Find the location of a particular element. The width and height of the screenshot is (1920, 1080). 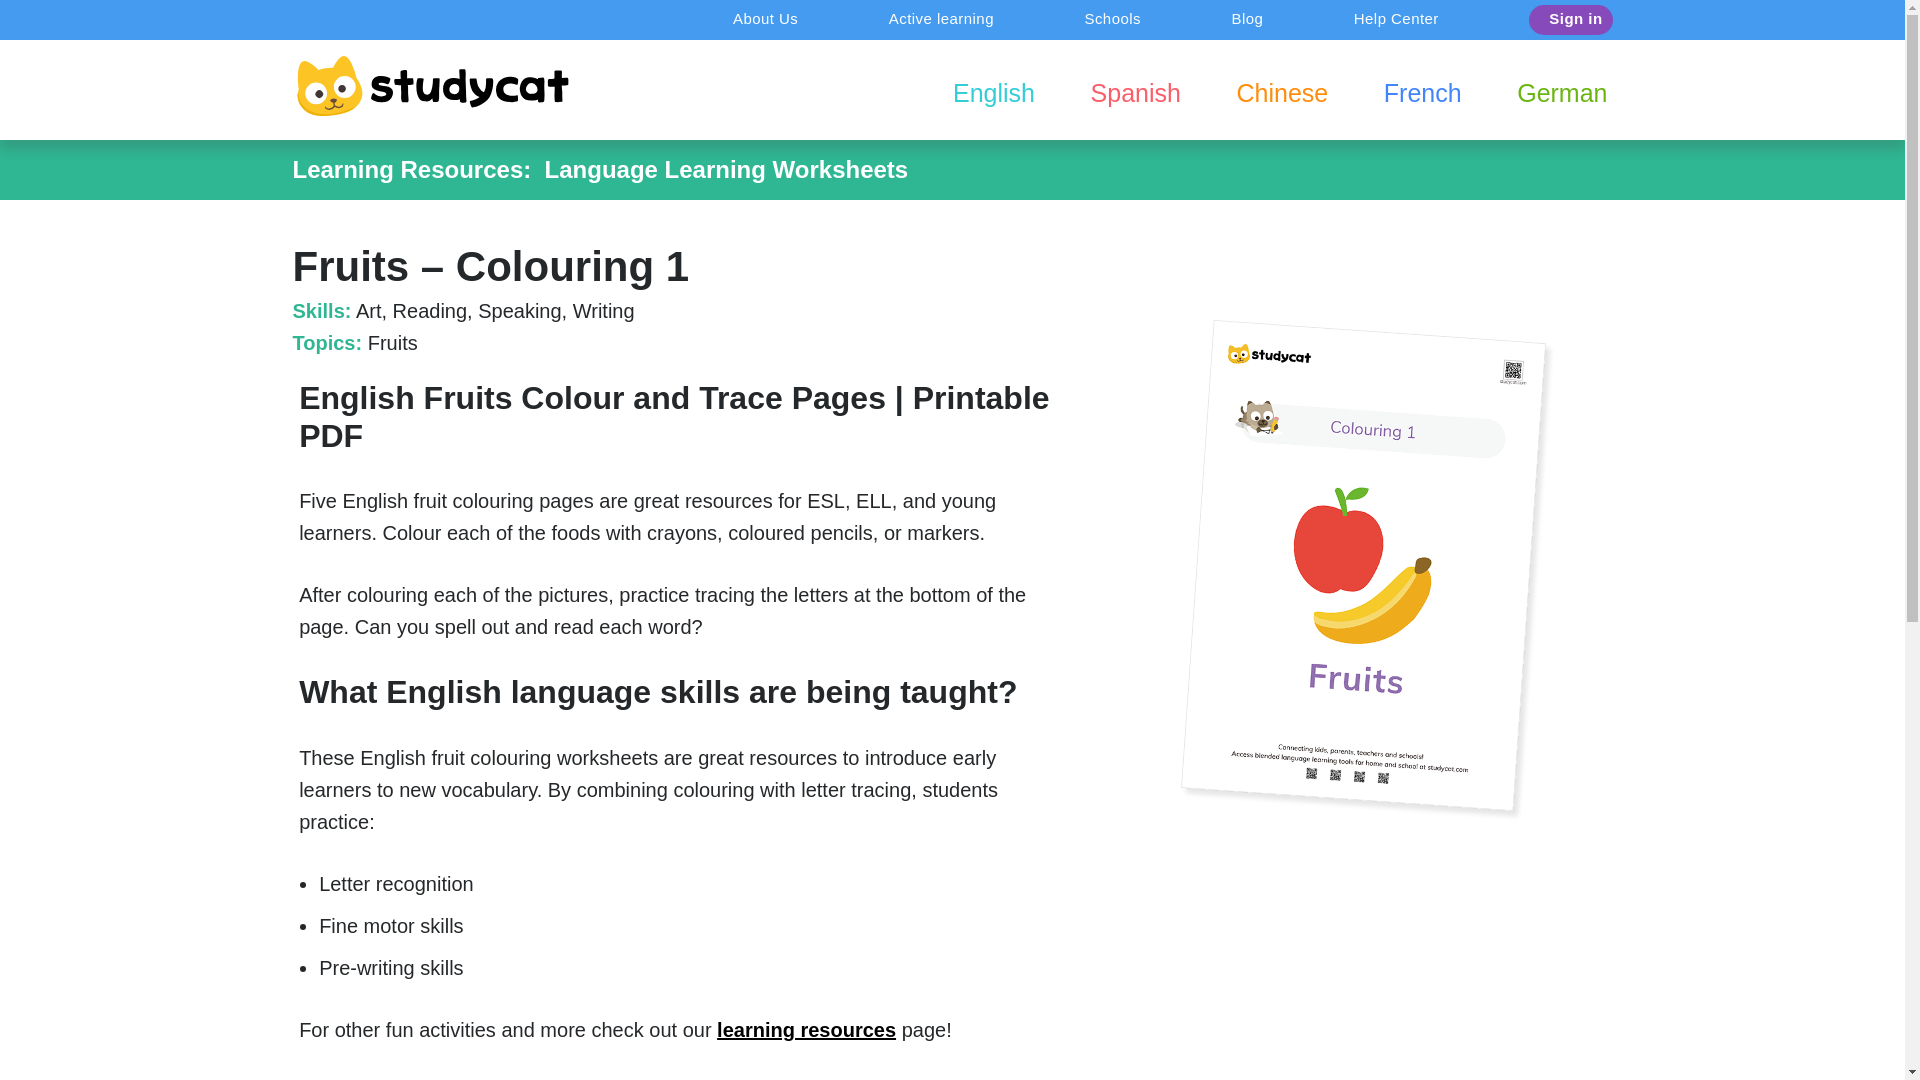

German is located at coordinates (1562, 93).